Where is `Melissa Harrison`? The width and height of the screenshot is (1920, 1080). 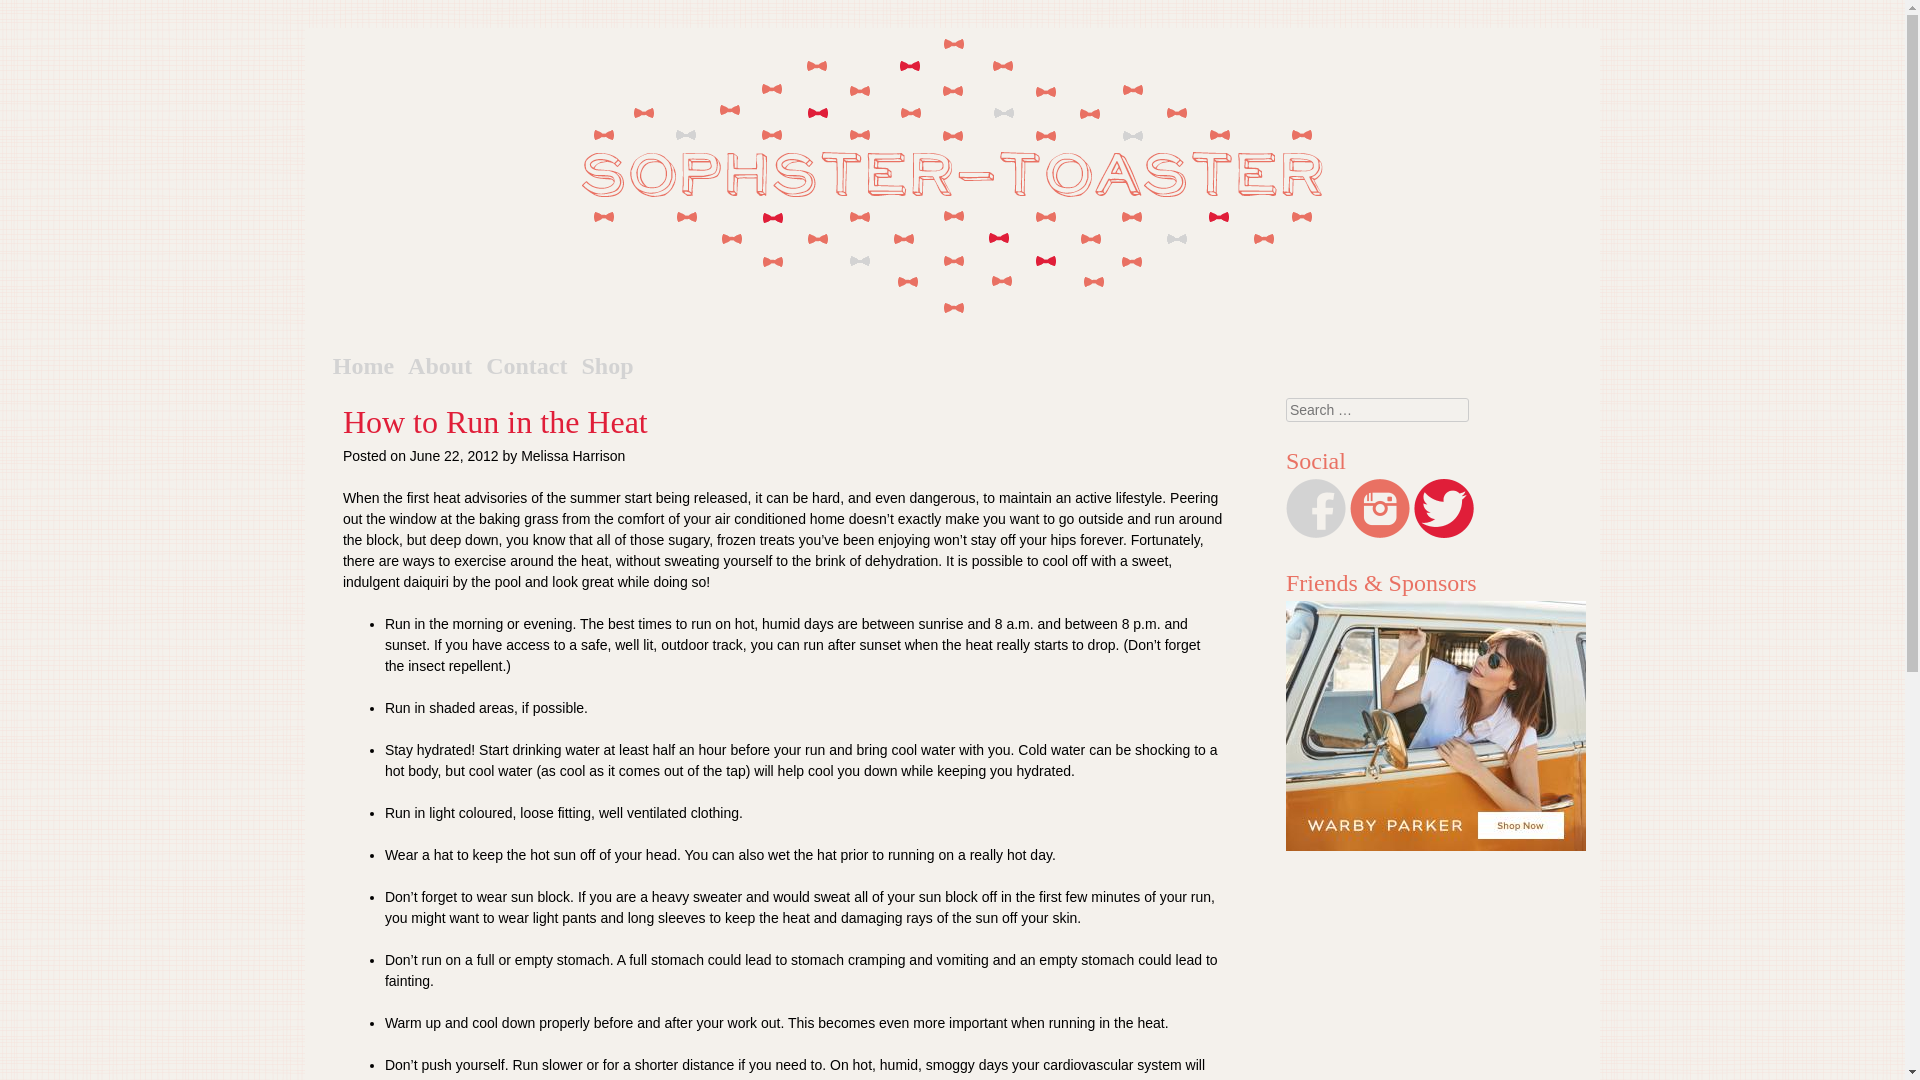
Melissa Harrison is located at coordinates (572, 456).